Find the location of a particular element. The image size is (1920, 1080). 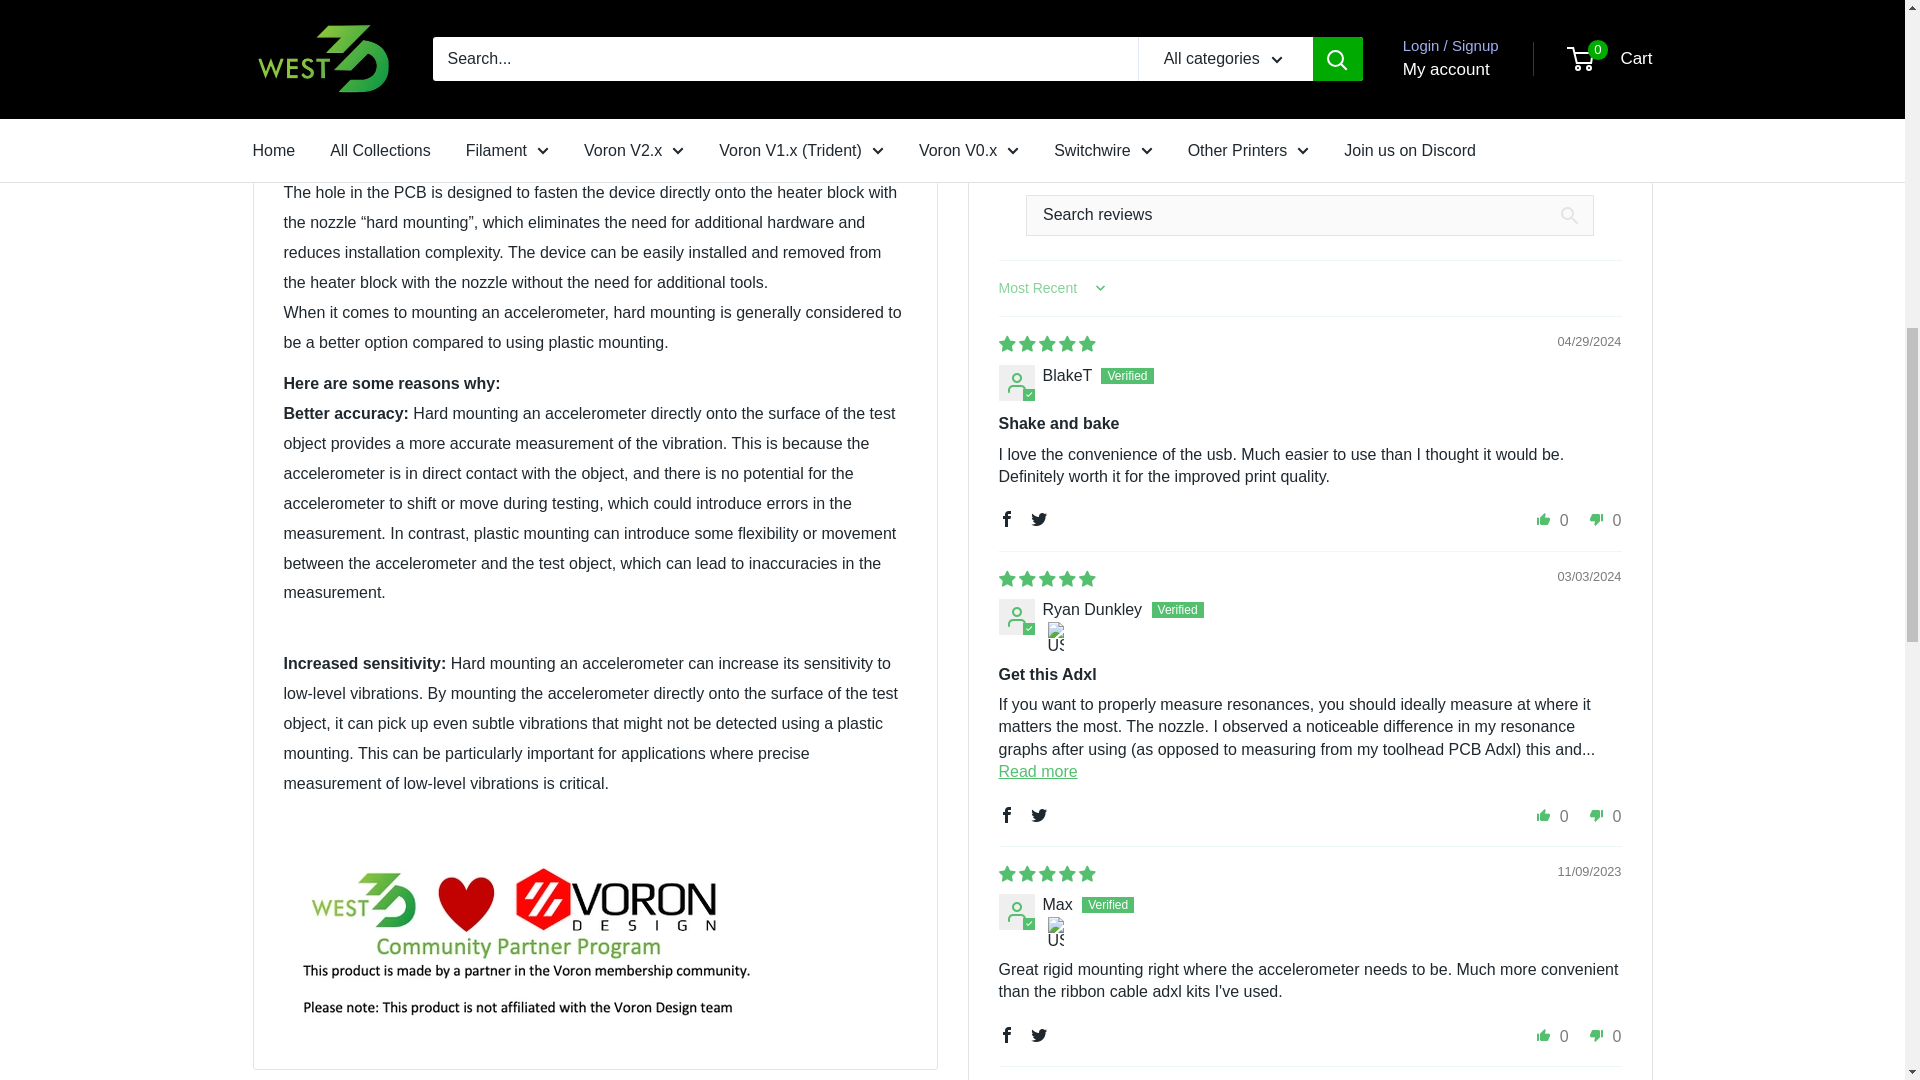

down is located at coordinates (1596, 518).